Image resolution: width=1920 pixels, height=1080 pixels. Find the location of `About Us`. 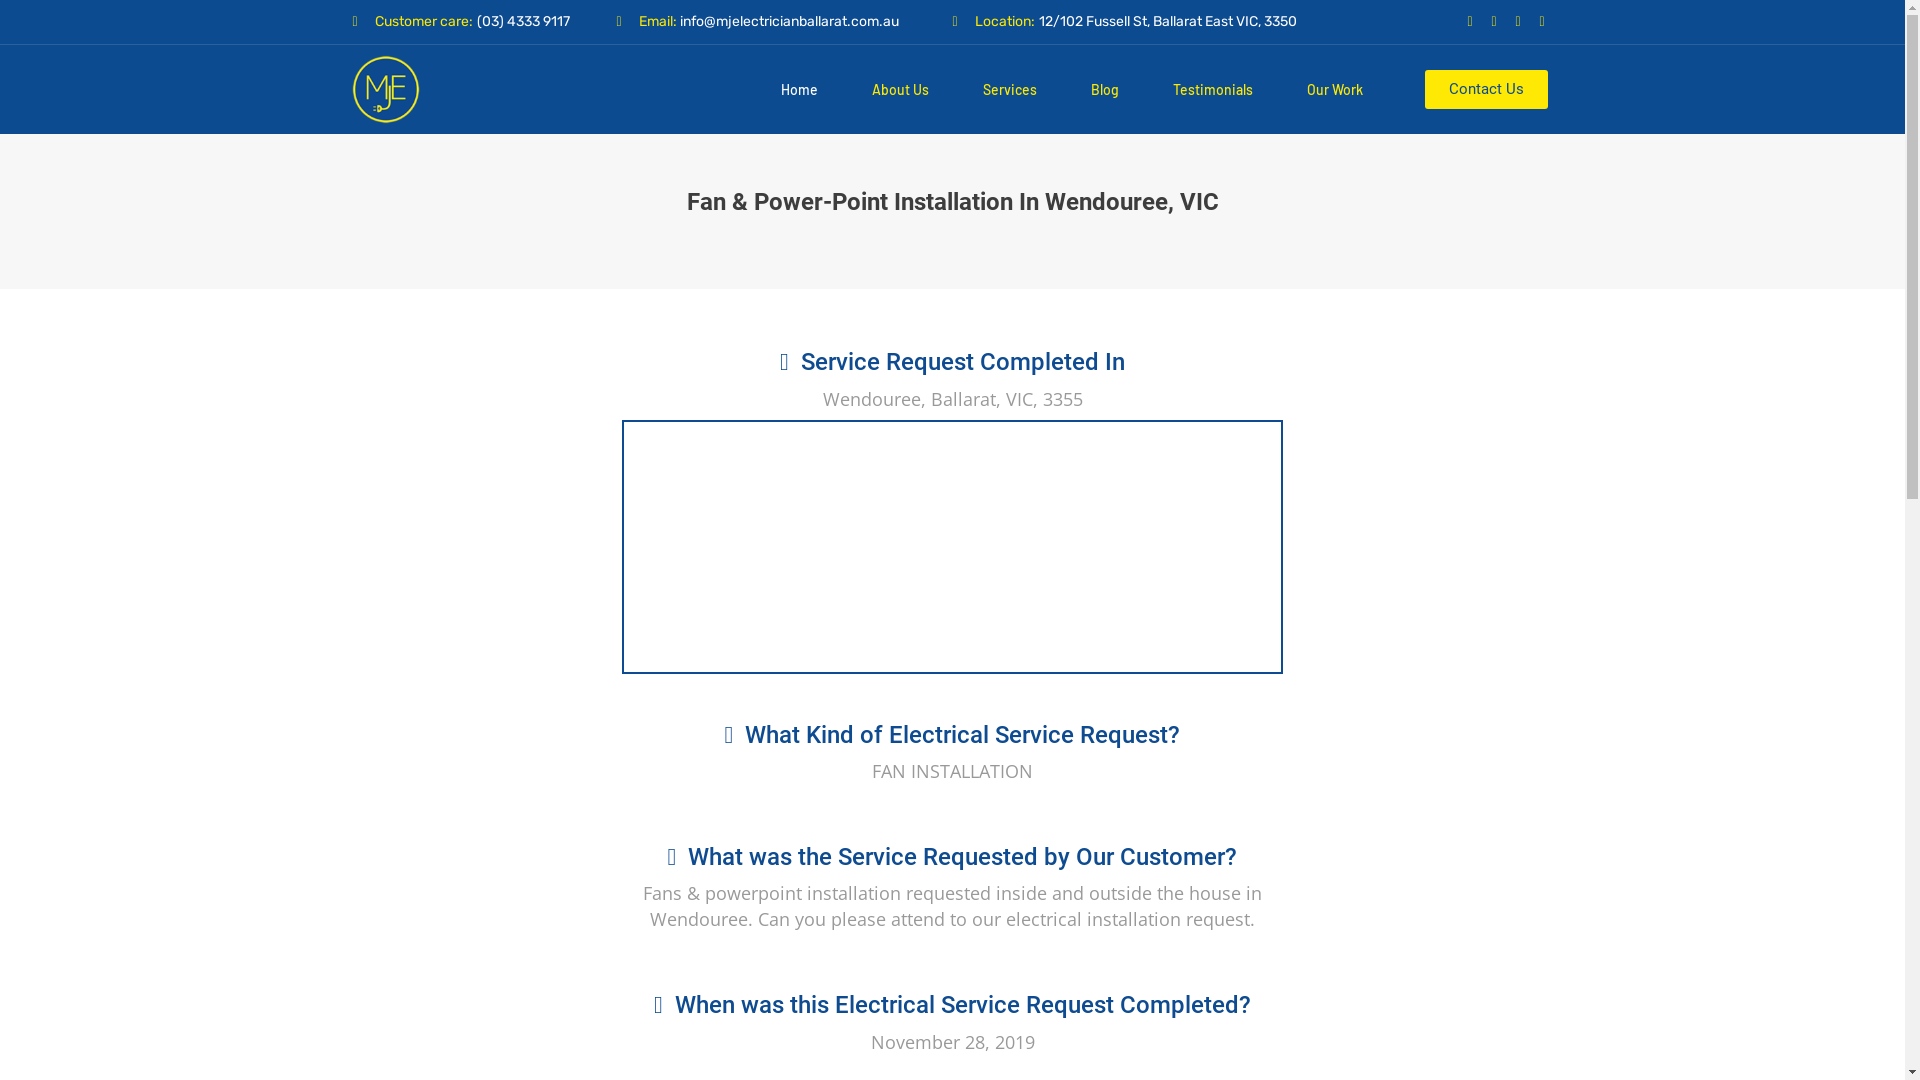

About Us is located at coordinates (900, 90).